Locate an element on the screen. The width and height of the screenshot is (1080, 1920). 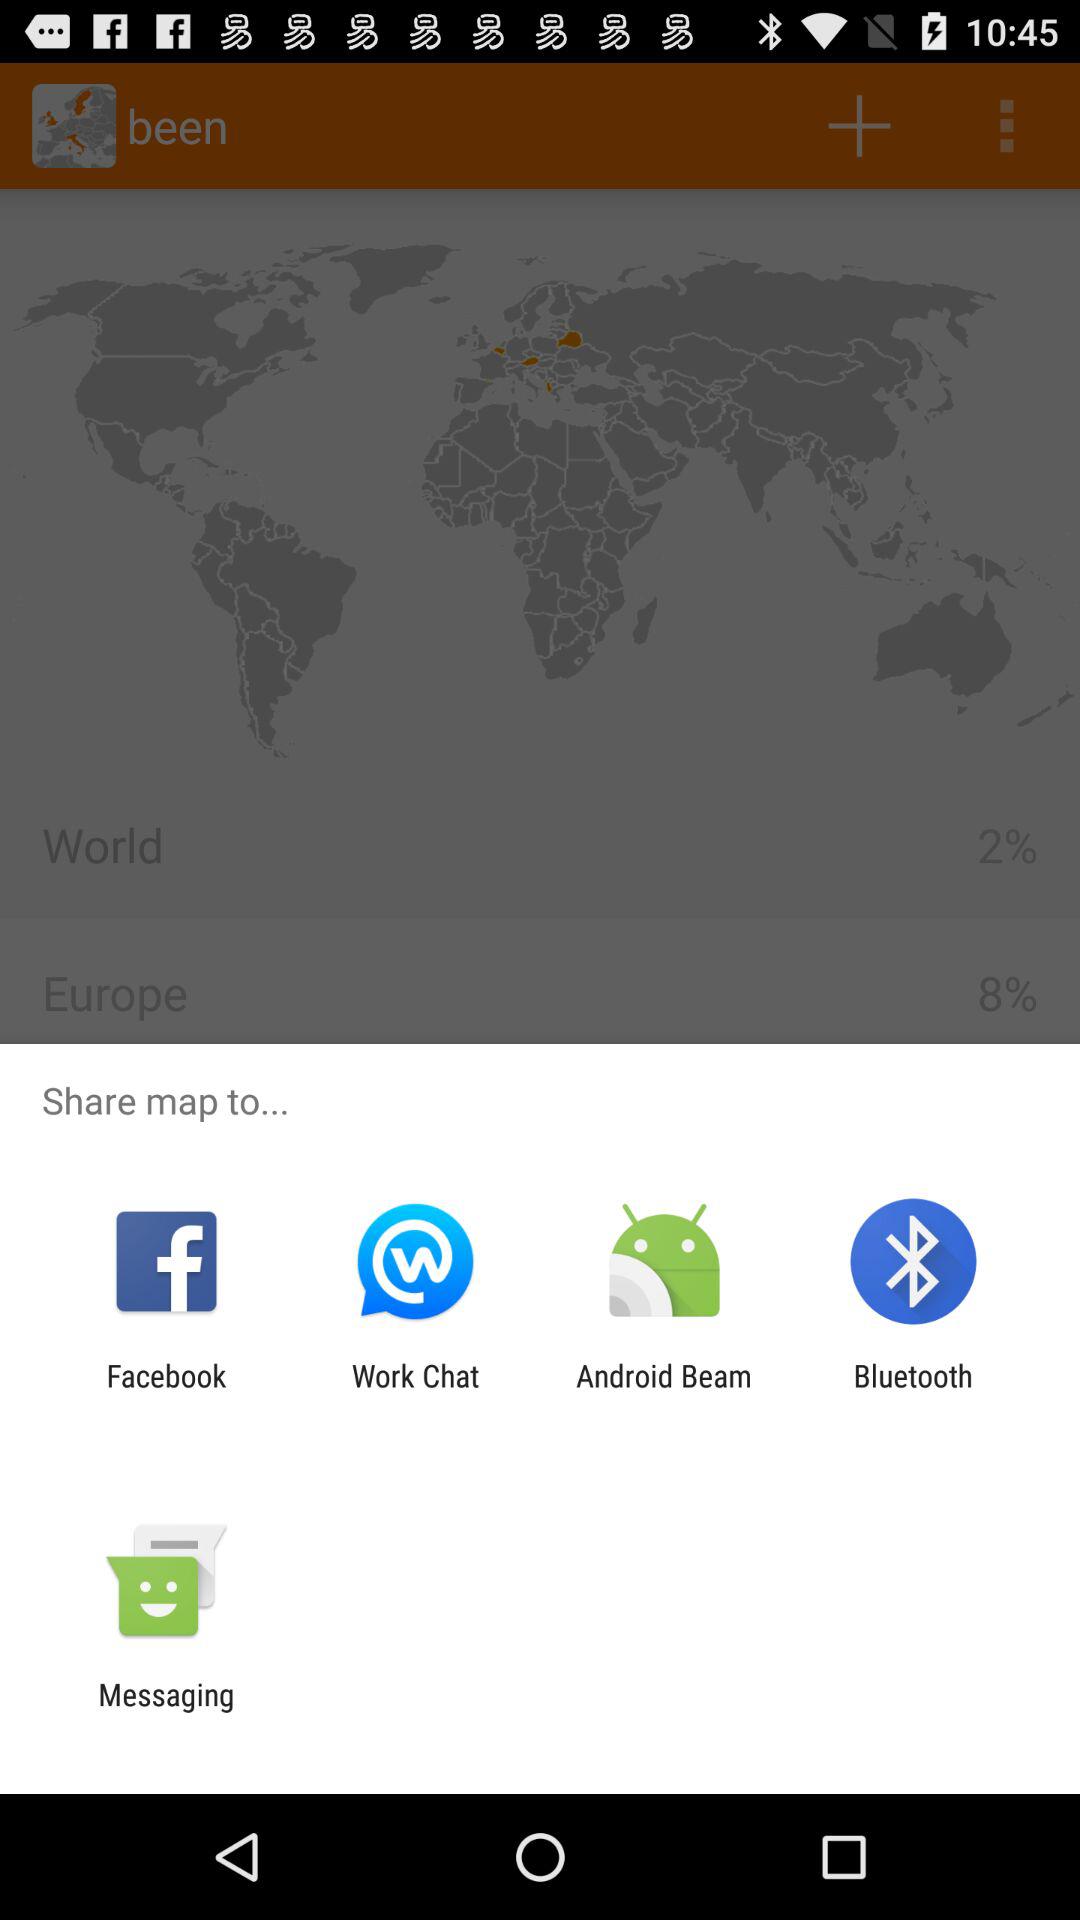
press android beam icon is located at coordinates (664, 1393).